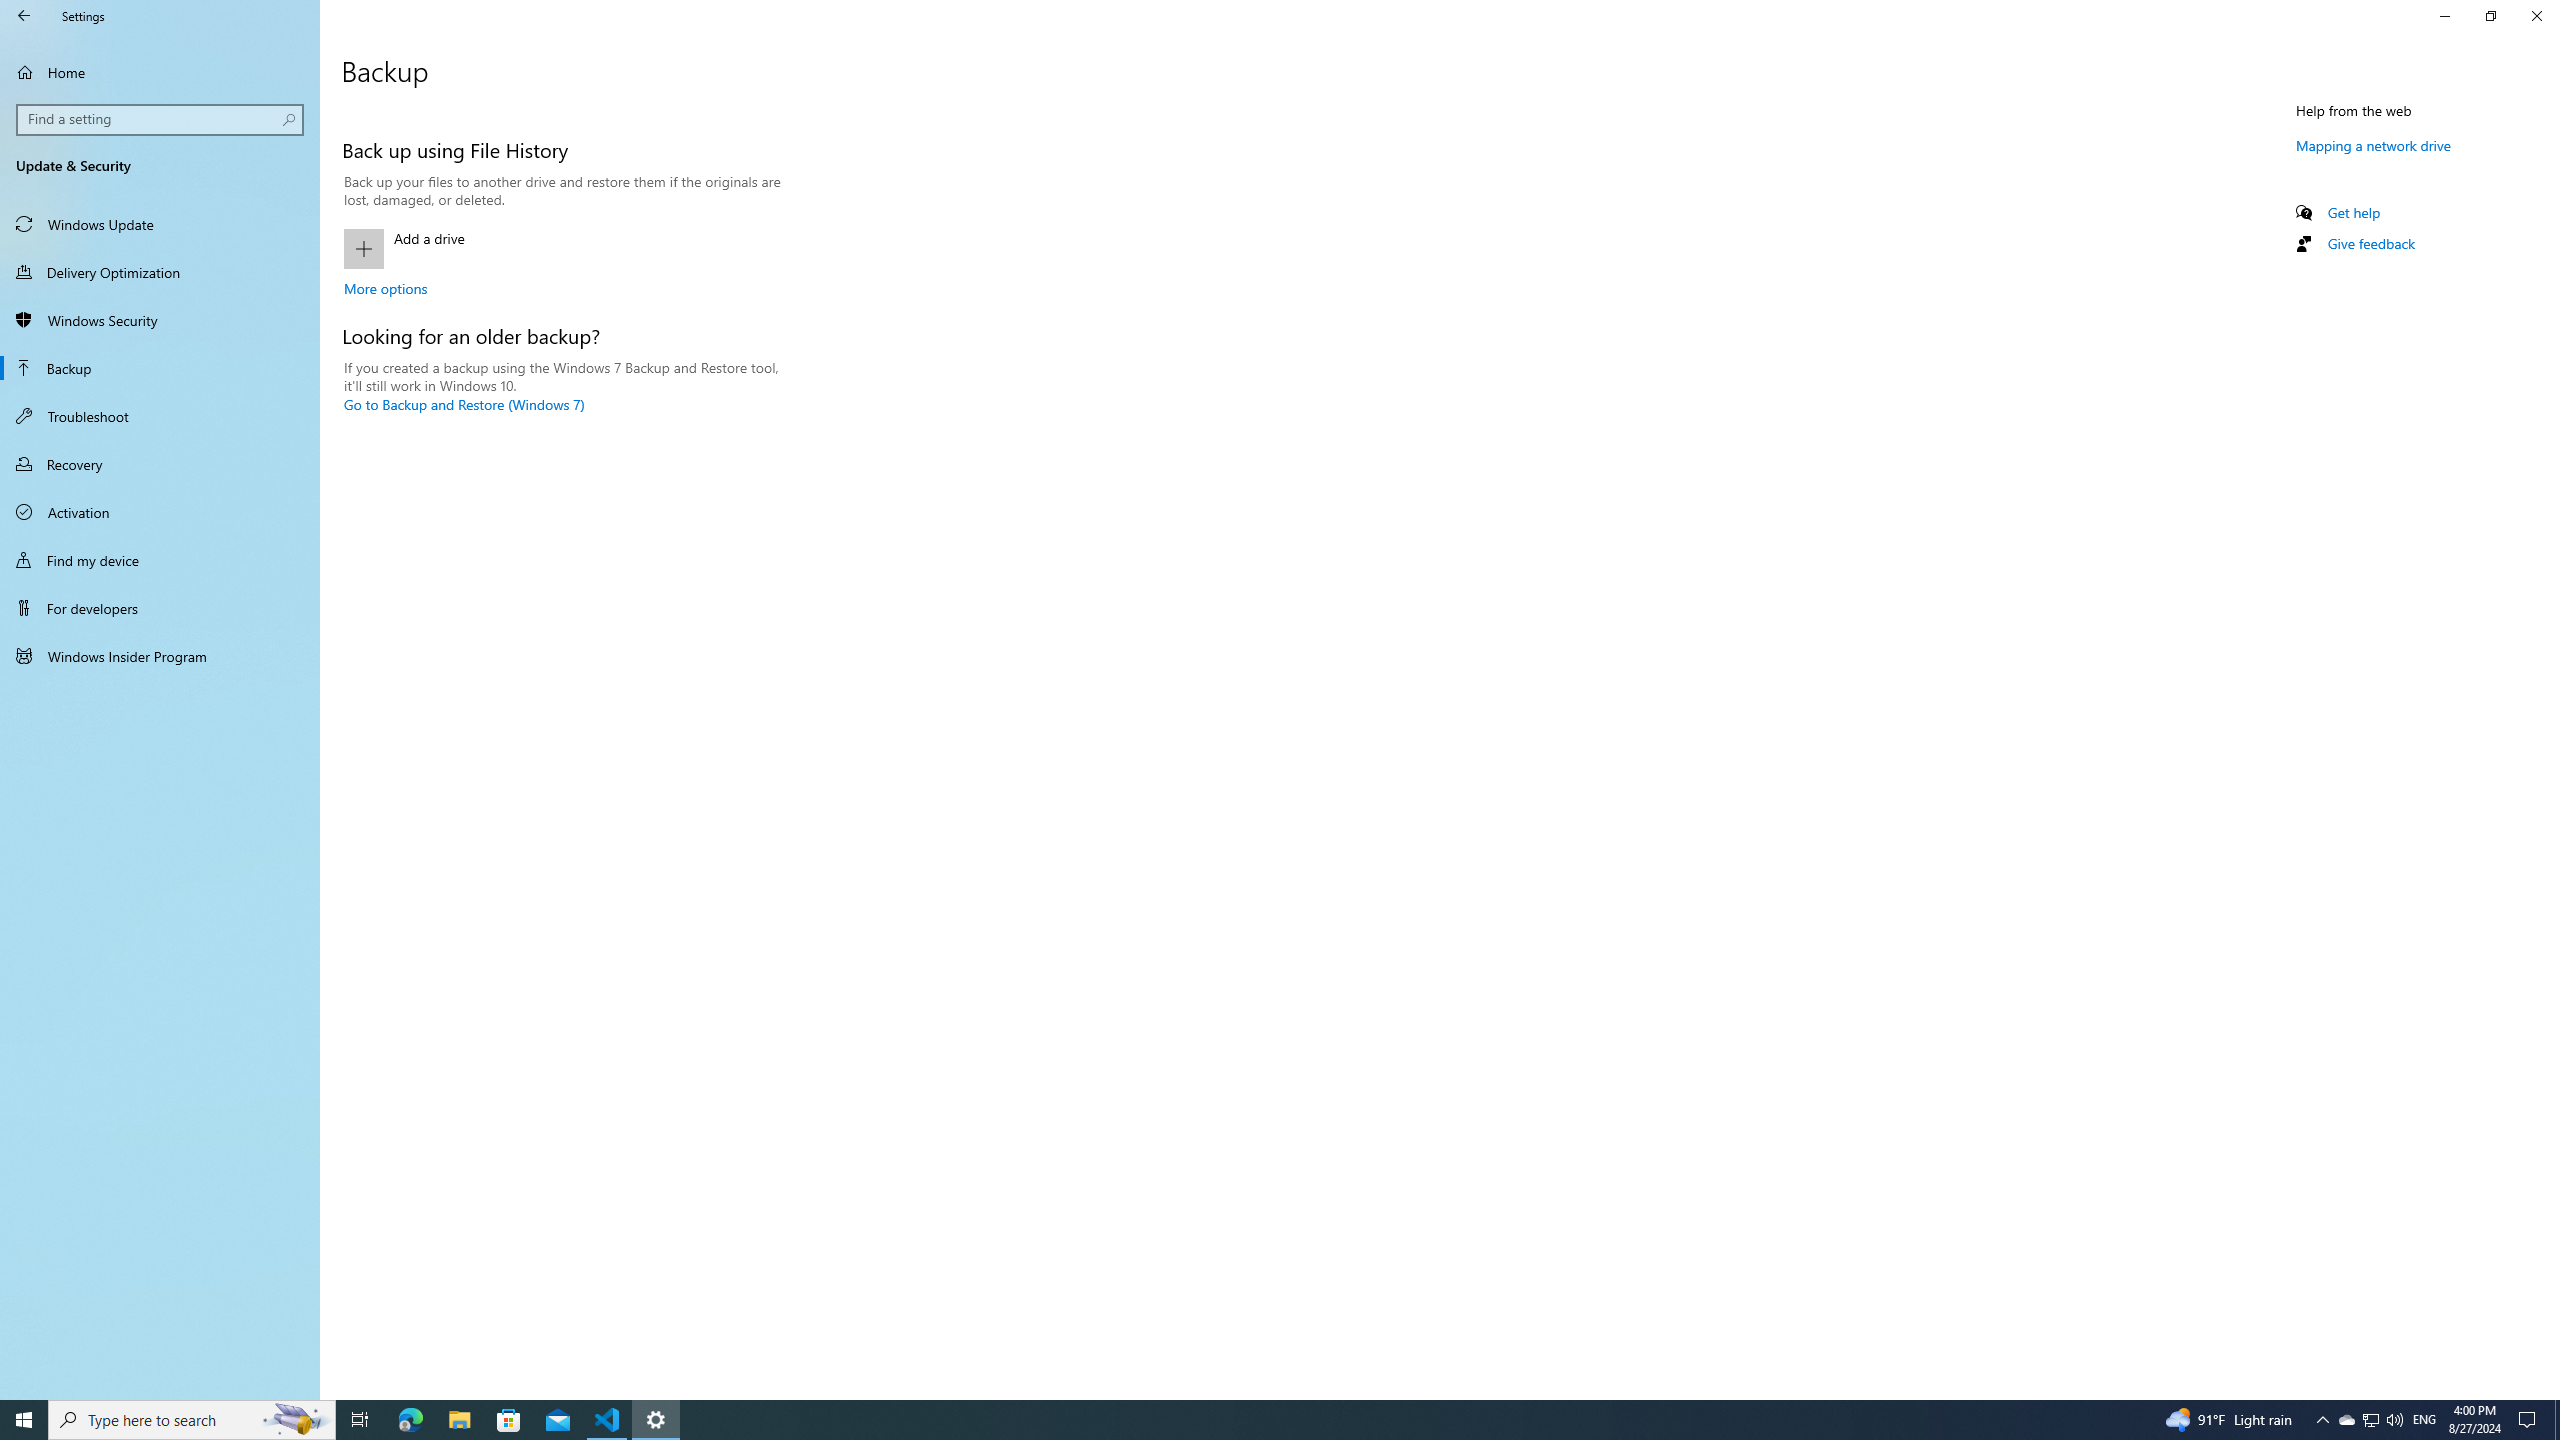 Image resolution: width=2560 pixels, height=1440 pixels. What do you see at coordinates (160, 72) in the screenshot?
I see `Home` at bounding box center [160, 72].